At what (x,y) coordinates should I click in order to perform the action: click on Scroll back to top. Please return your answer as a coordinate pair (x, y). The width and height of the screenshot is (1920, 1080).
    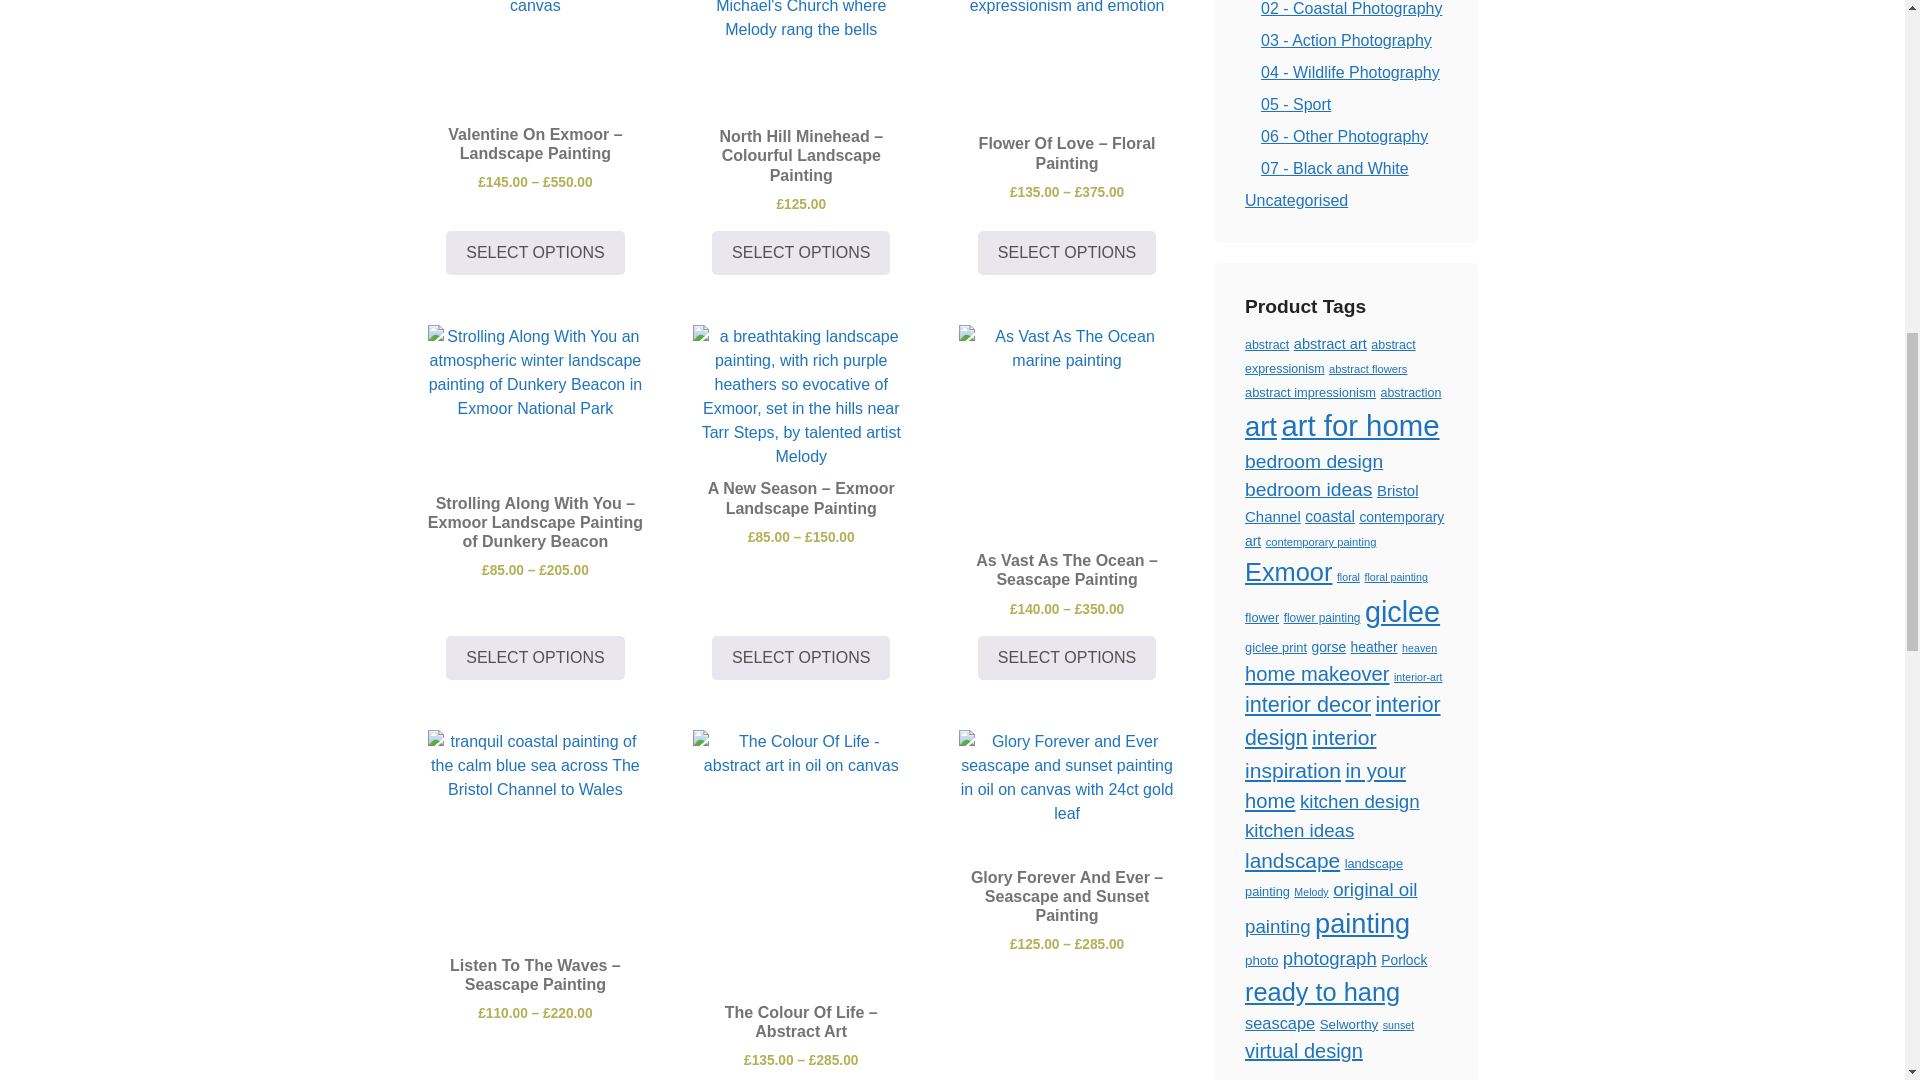
    Looking at the image, I should click on (1855, 949).